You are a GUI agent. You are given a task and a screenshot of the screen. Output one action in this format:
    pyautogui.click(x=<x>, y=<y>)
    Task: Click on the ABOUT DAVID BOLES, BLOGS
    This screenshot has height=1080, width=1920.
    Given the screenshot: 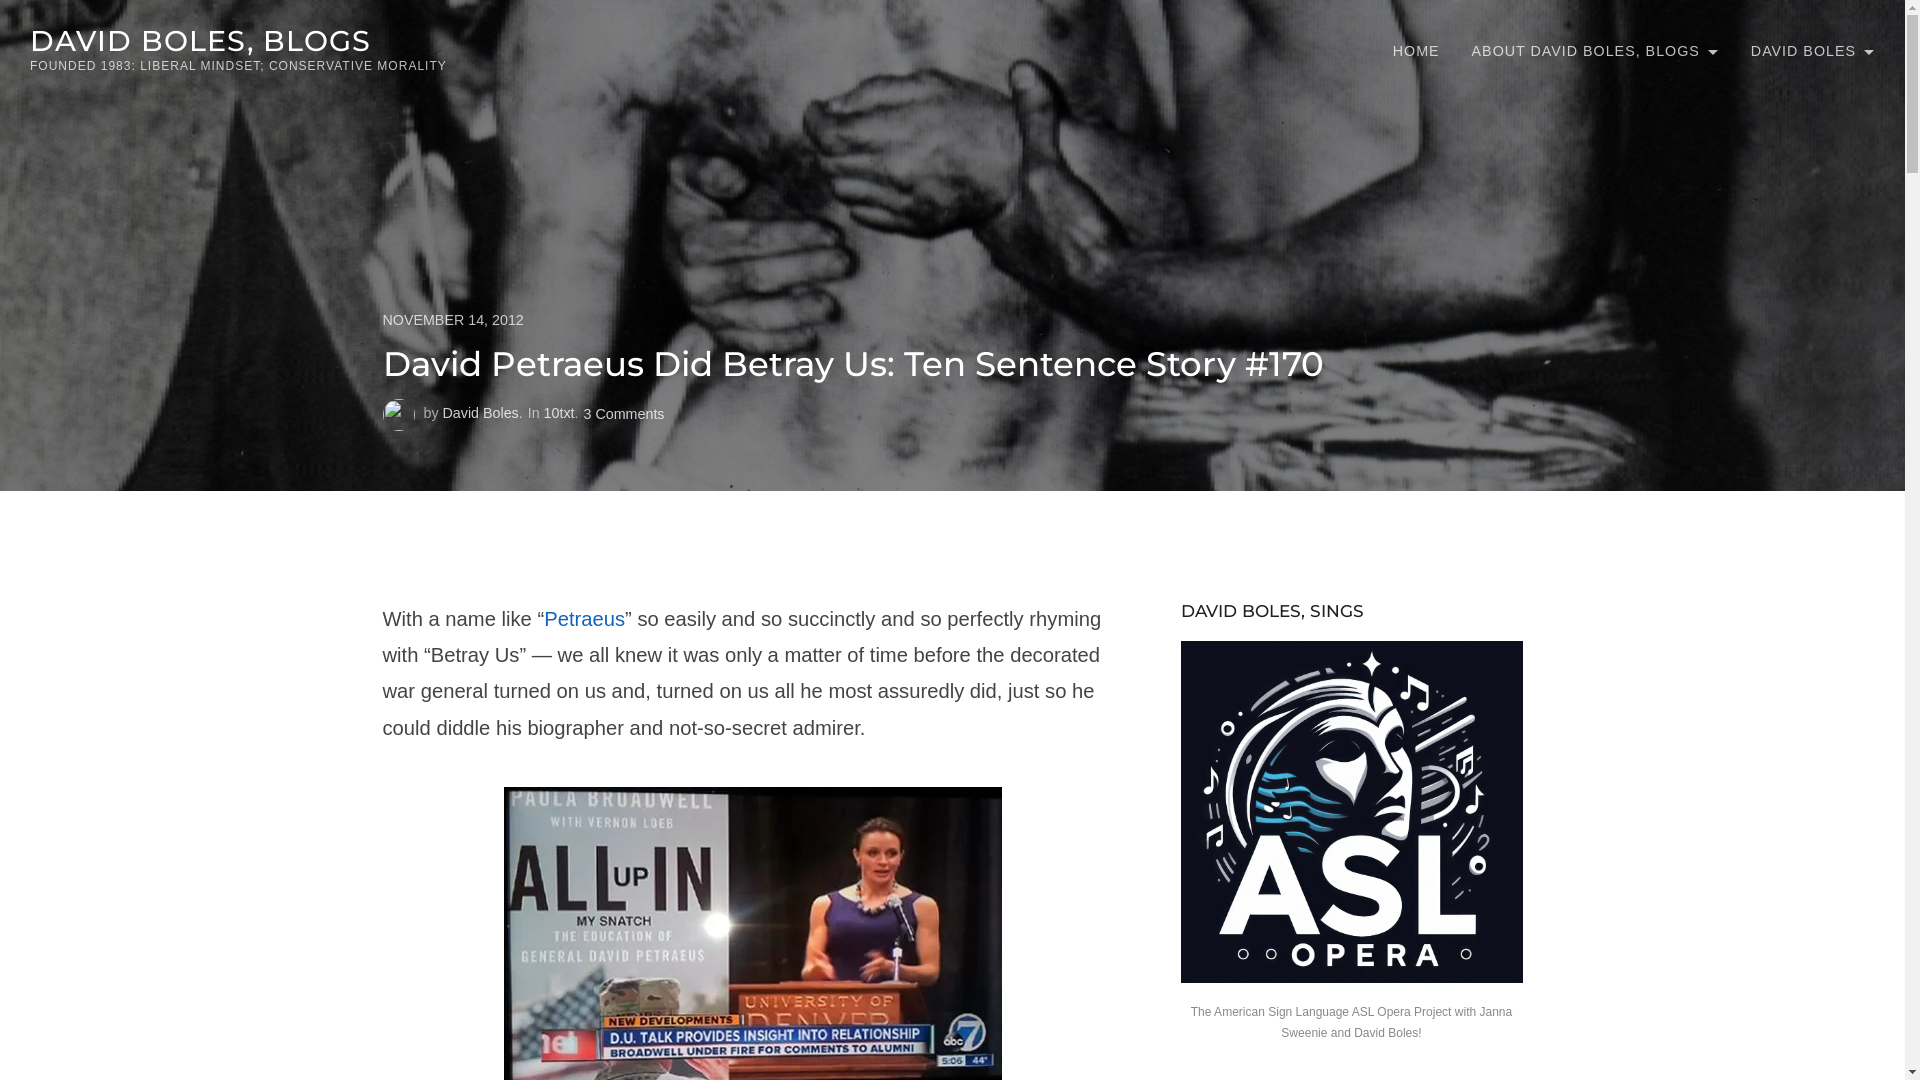 What is the action you would take?
    pyautogui.click(x=1596, y=51)
    